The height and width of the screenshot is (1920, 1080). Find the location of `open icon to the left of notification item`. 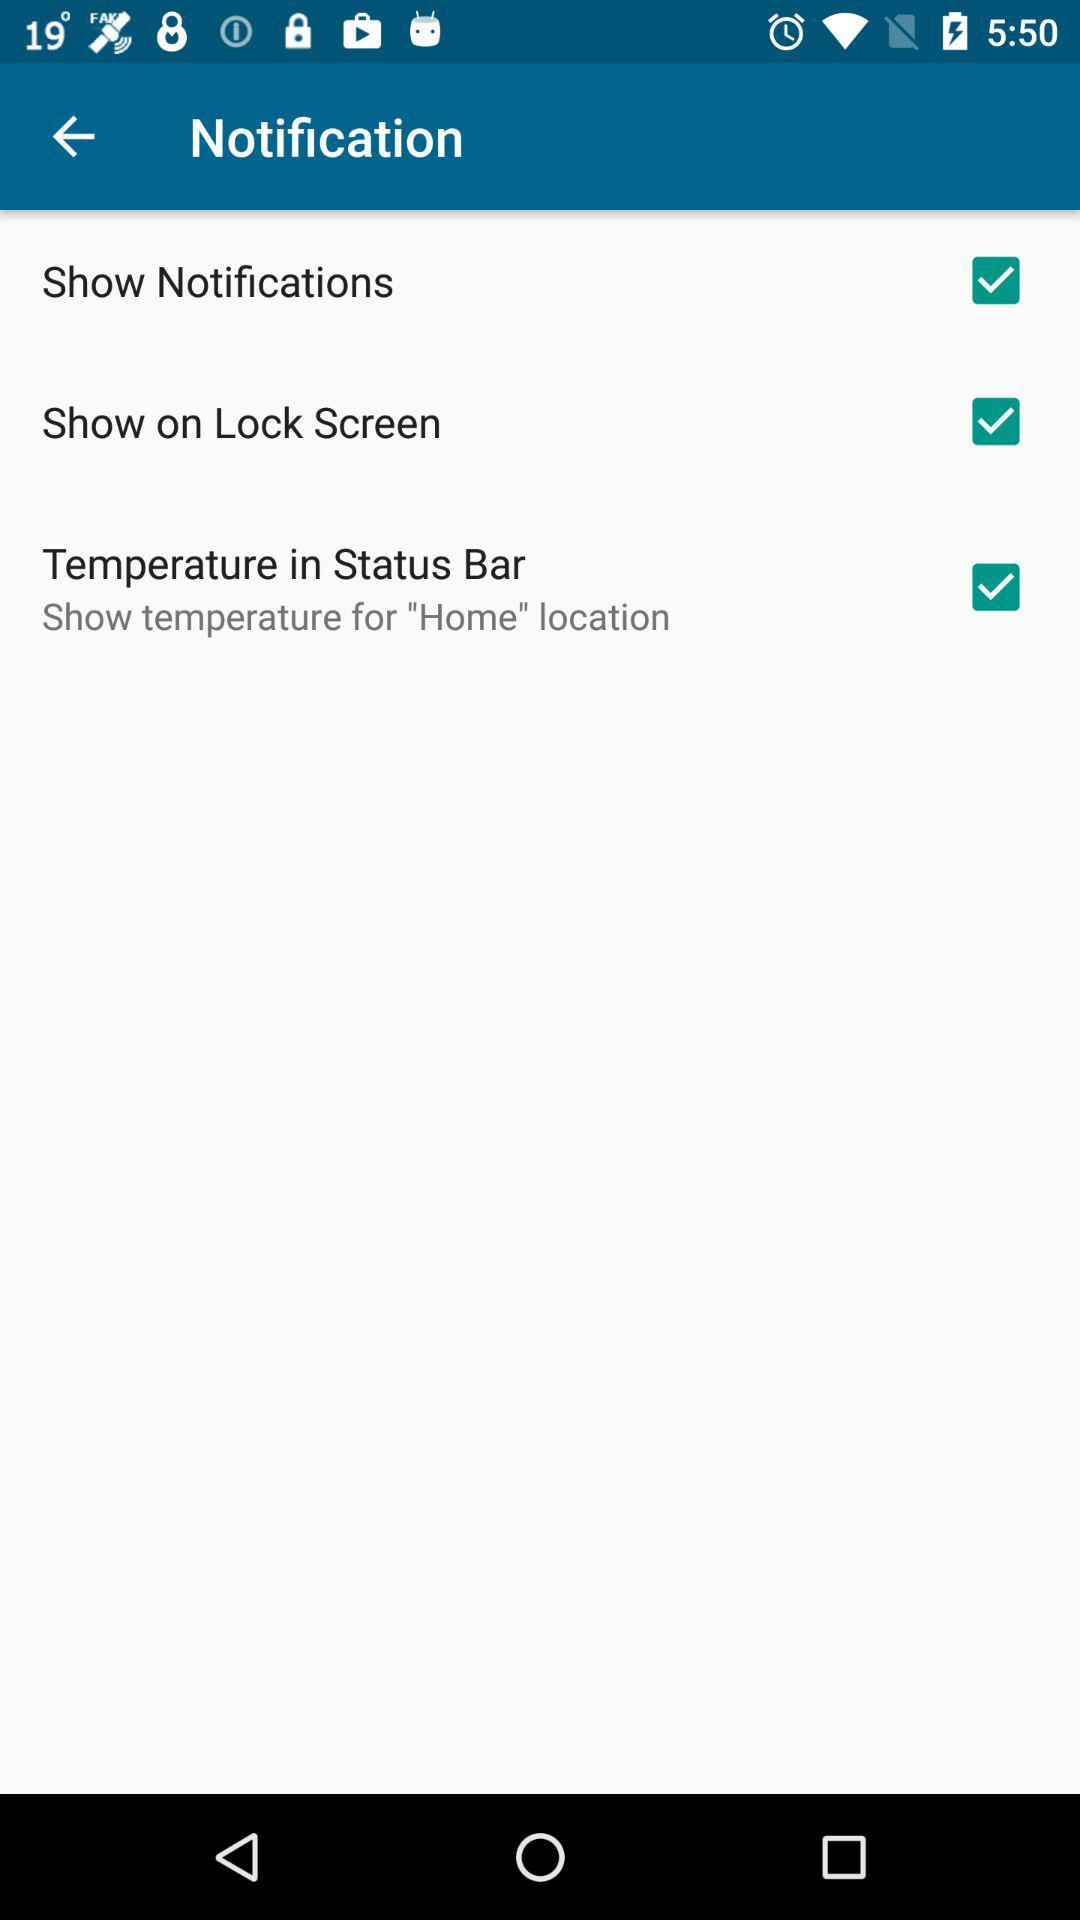

open icon to the left of notification item is located at coordinates (73, 136).